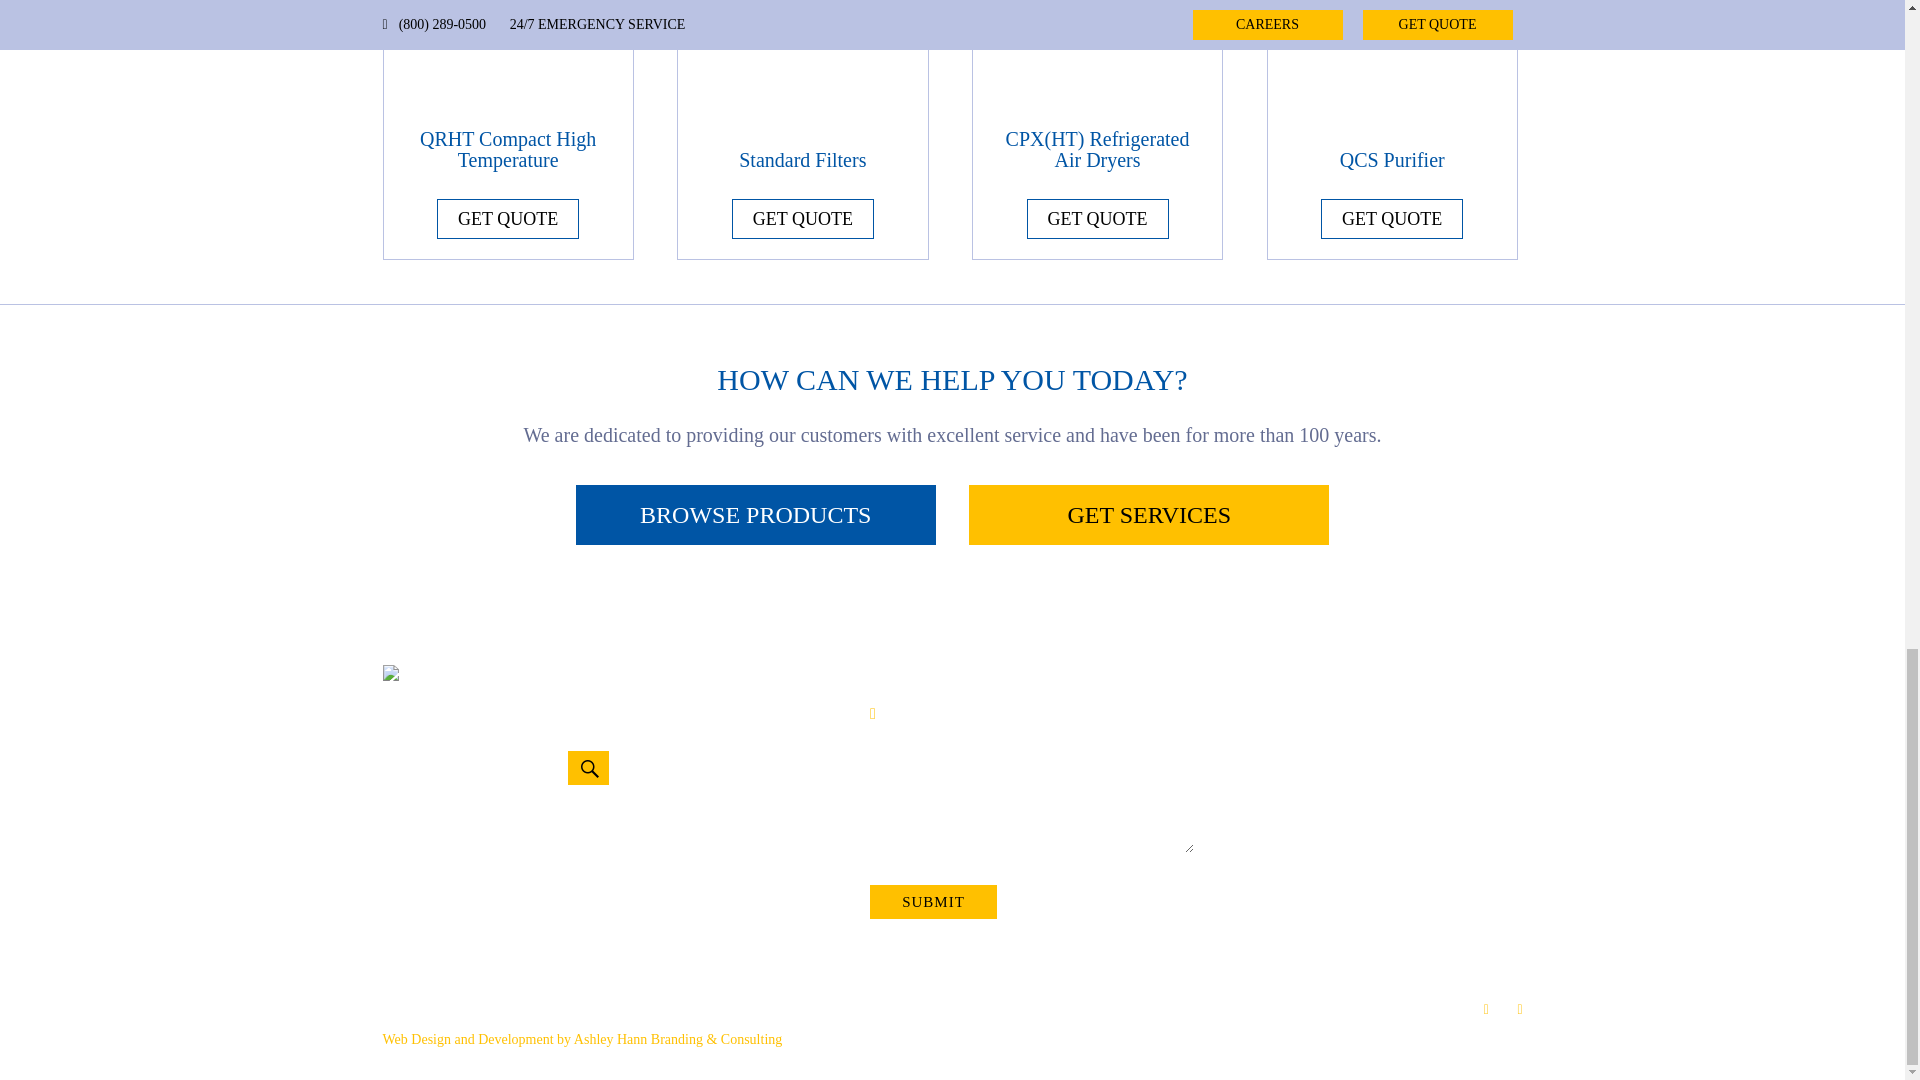  Describe the element at coordinates (932, 902) in the screenshot. I see `SUBMIT` at that location.